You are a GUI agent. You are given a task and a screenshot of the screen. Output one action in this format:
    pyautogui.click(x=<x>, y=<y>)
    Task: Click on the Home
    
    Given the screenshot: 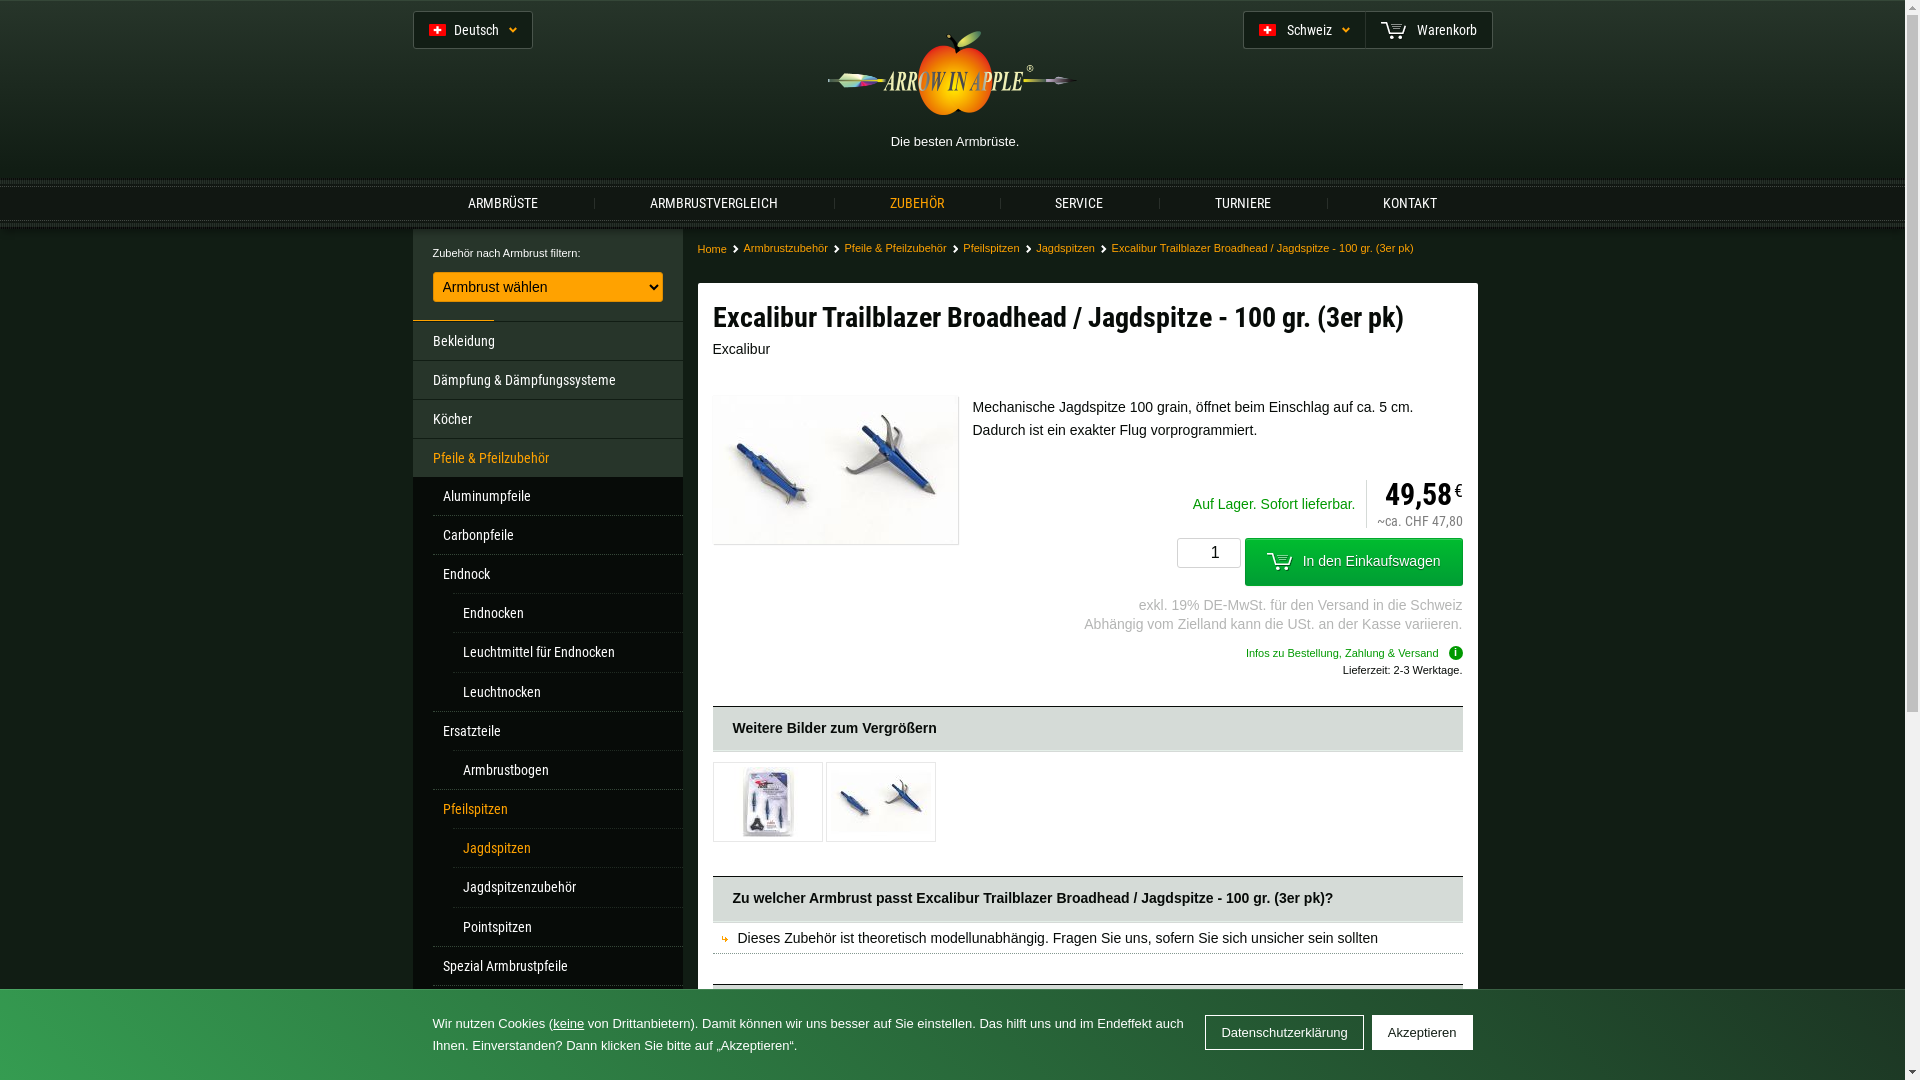 What is the action you would take?
    pyautogui.click(x=712, y=248)
    